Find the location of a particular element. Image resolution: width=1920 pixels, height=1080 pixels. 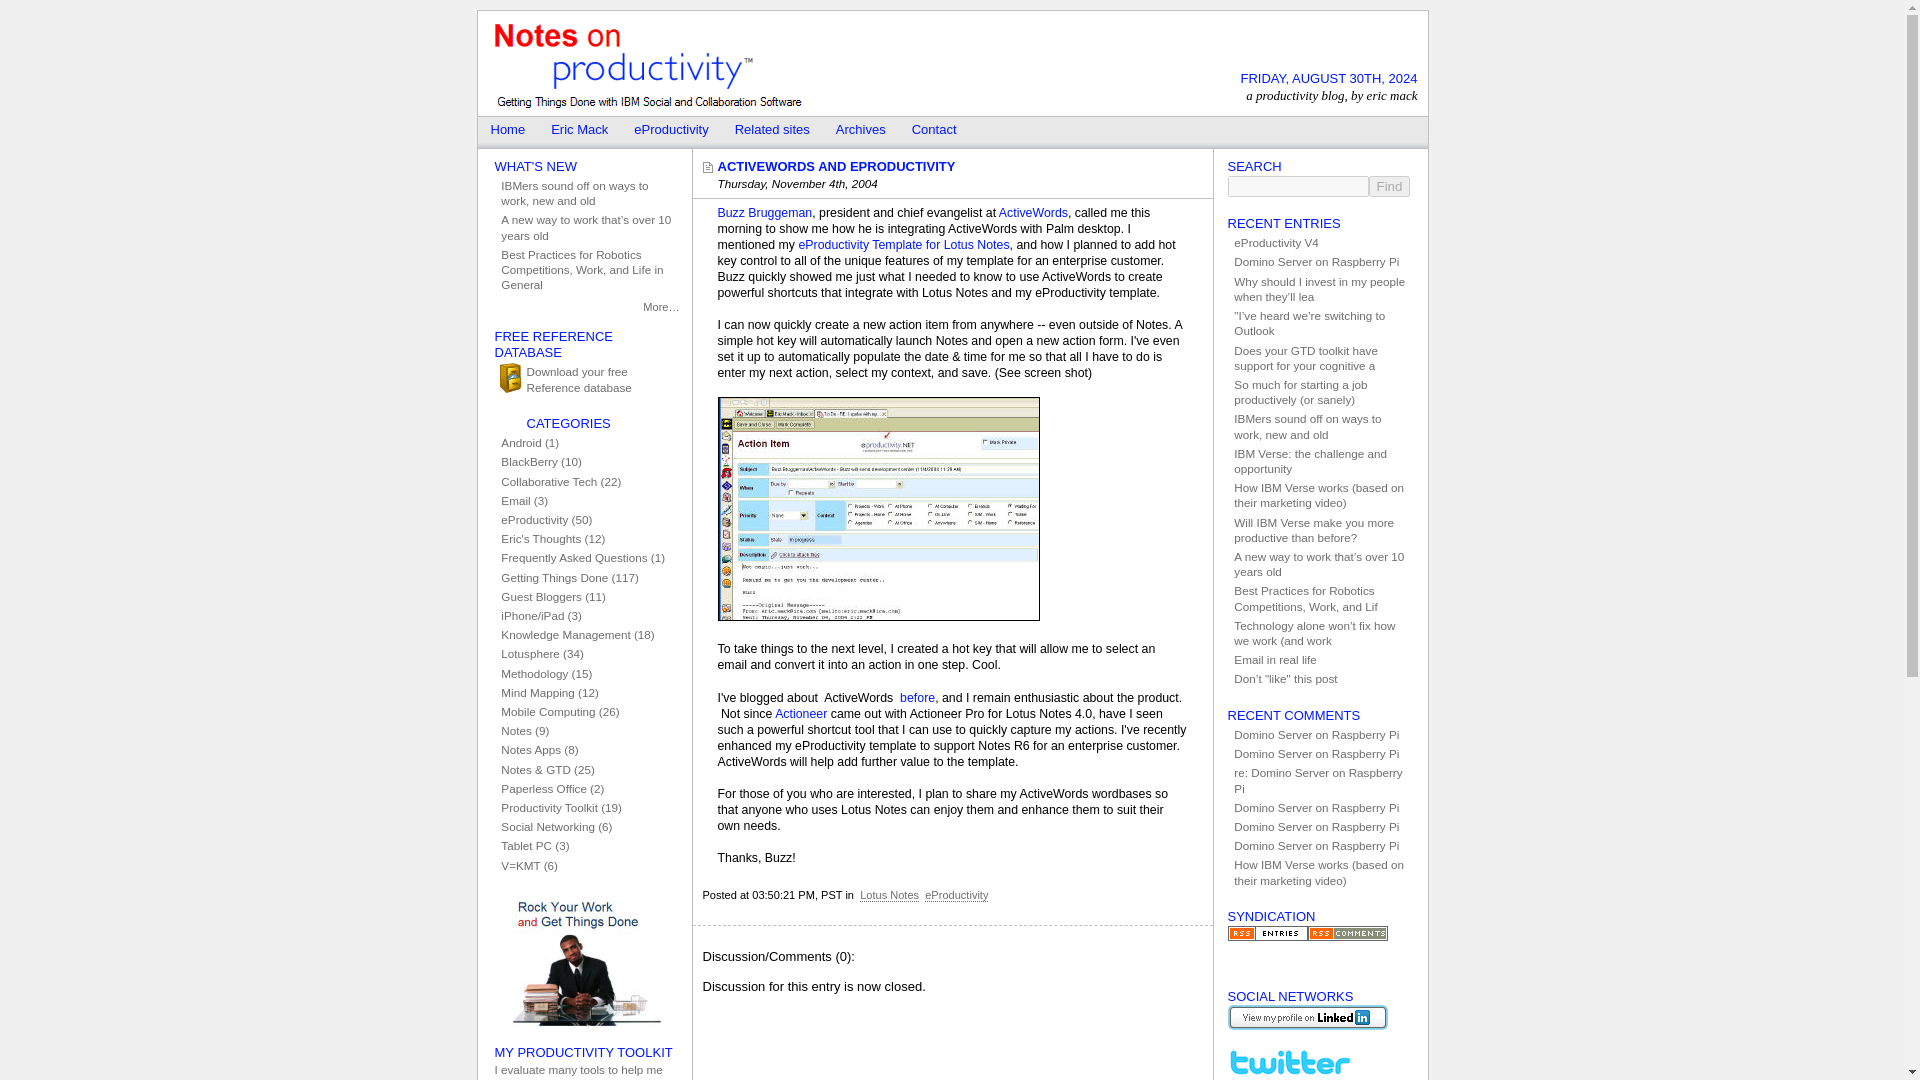

Lotus Notes is located at coordinates (890, 894).